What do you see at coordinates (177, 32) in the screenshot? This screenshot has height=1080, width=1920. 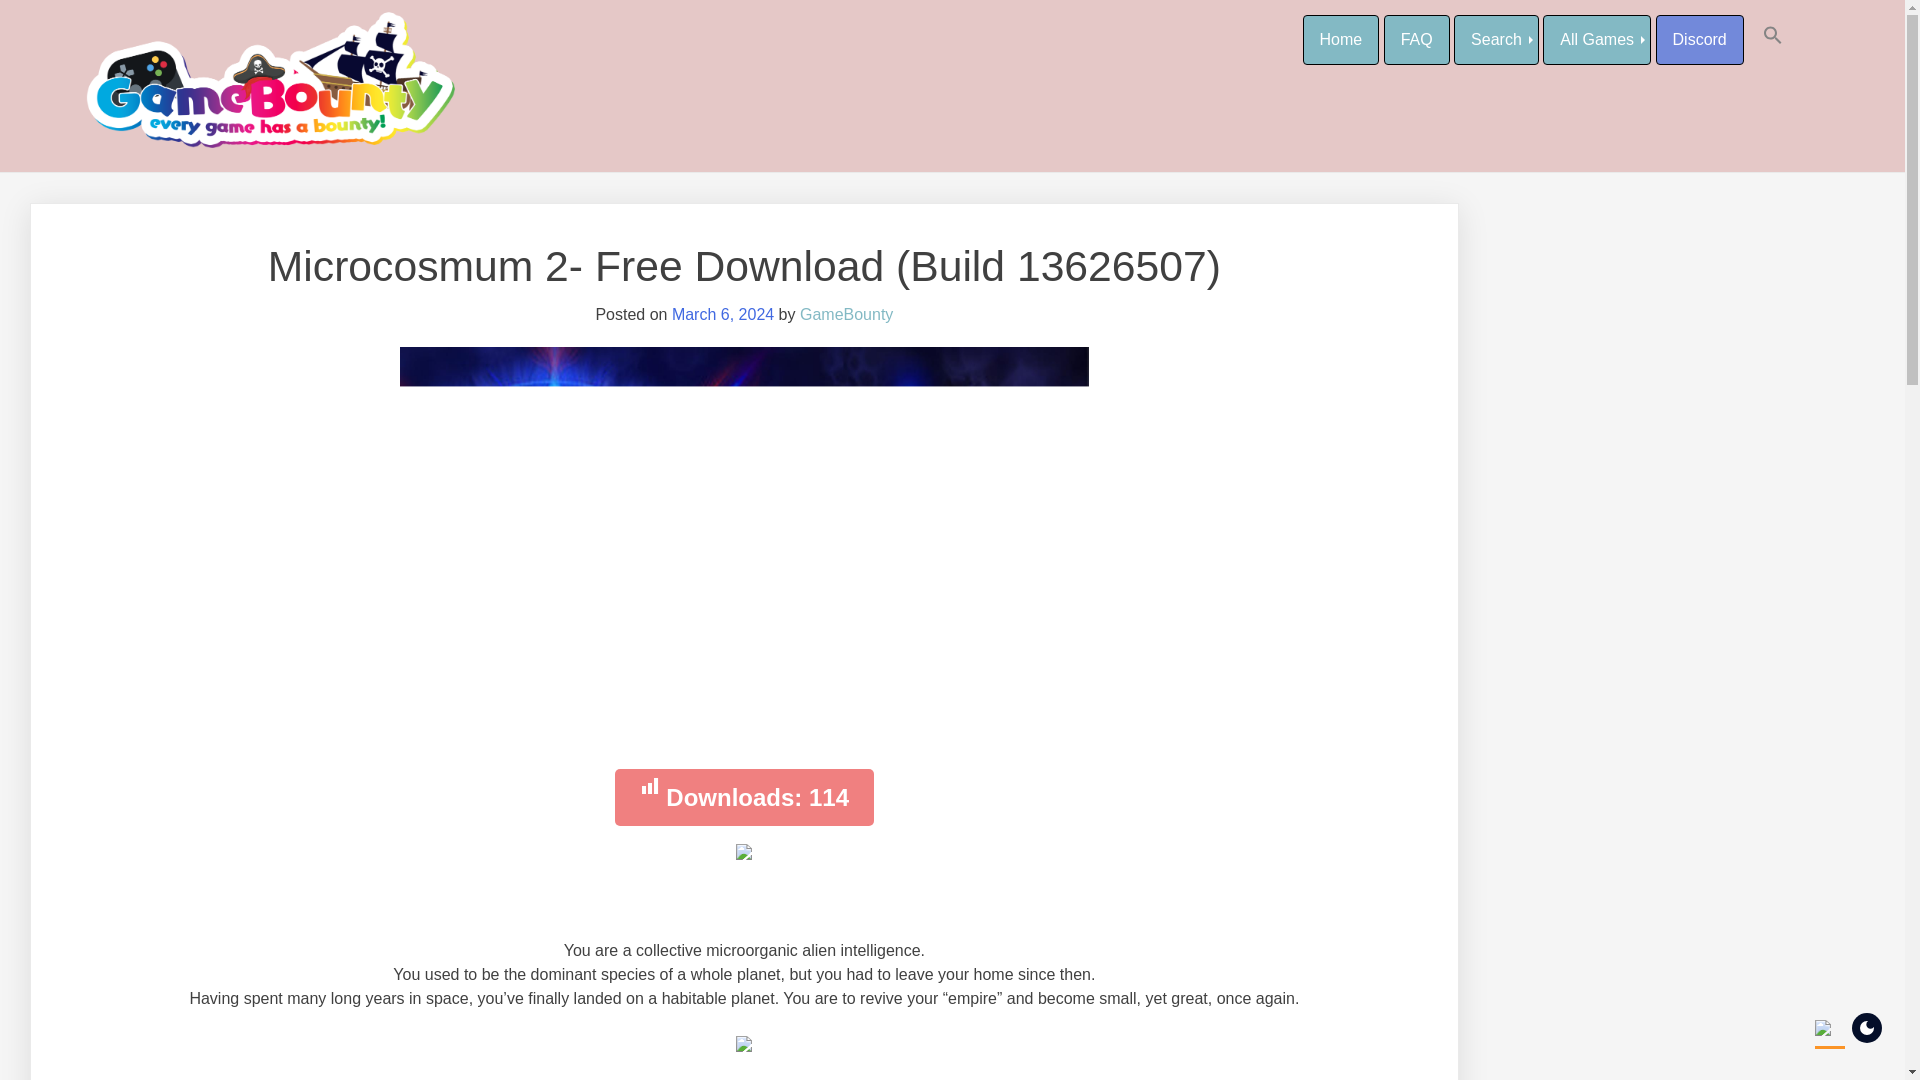 I see `Game Bounty` at bounding box center [177, 32].